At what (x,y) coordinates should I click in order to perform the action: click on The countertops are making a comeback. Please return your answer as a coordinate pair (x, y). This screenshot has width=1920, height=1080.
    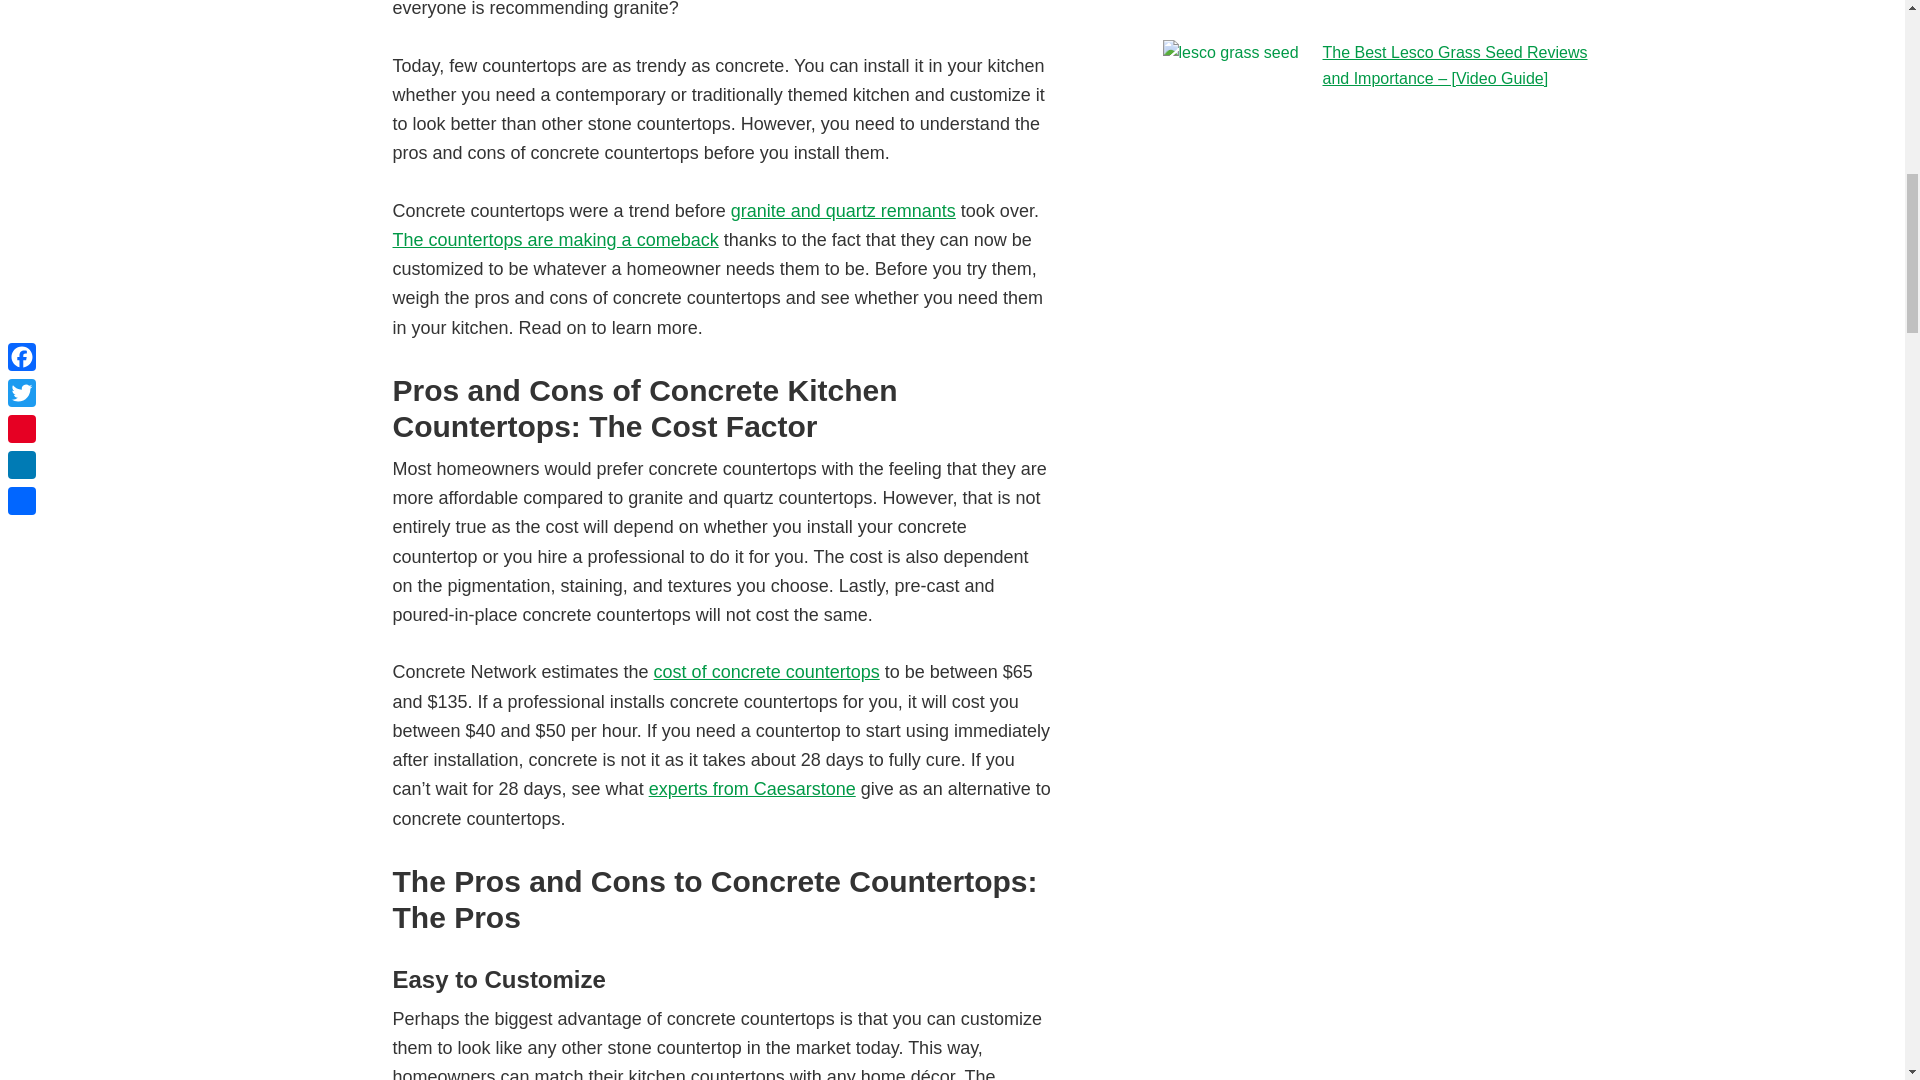
    Looking at the image, I should click on (554, 240).